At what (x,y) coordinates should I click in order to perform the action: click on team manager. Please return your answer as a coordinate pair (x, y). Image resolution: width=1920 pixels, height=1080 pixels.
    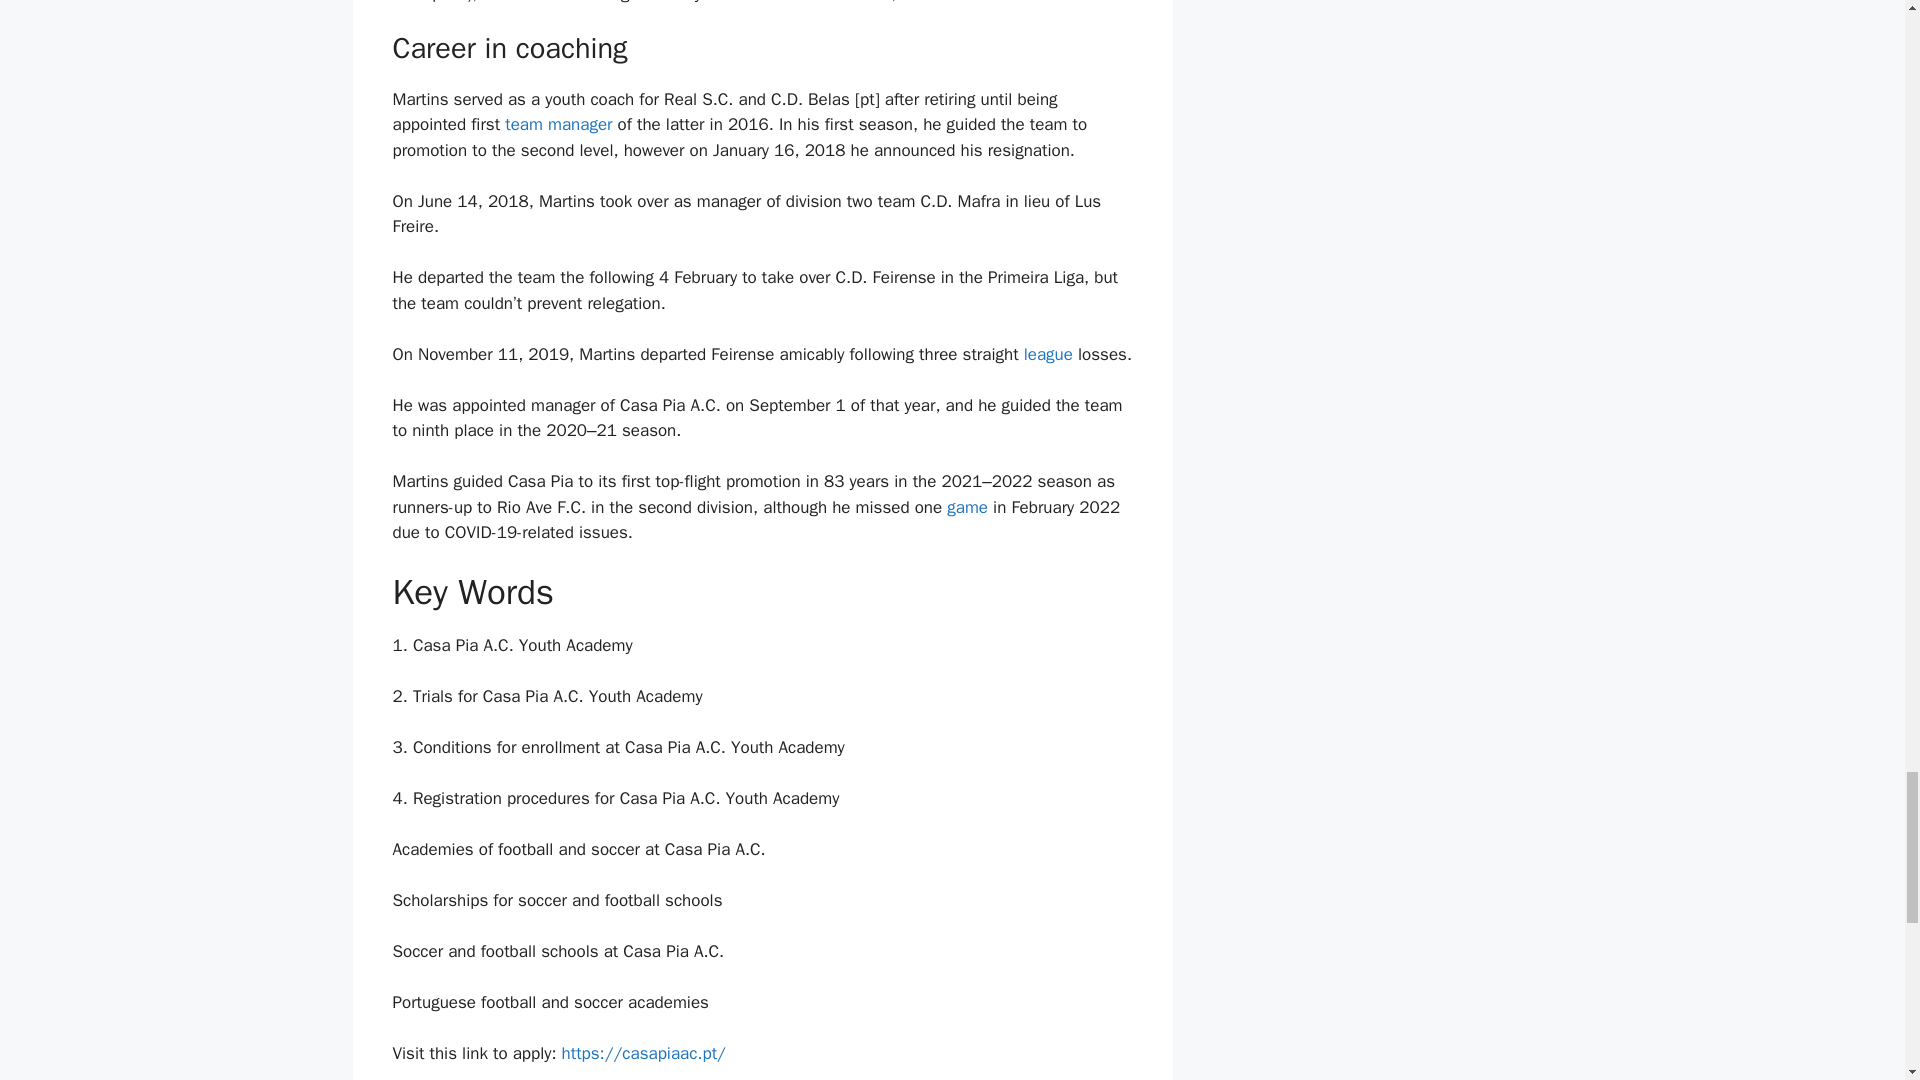
    Looking at the image, I should click on (558, 124).